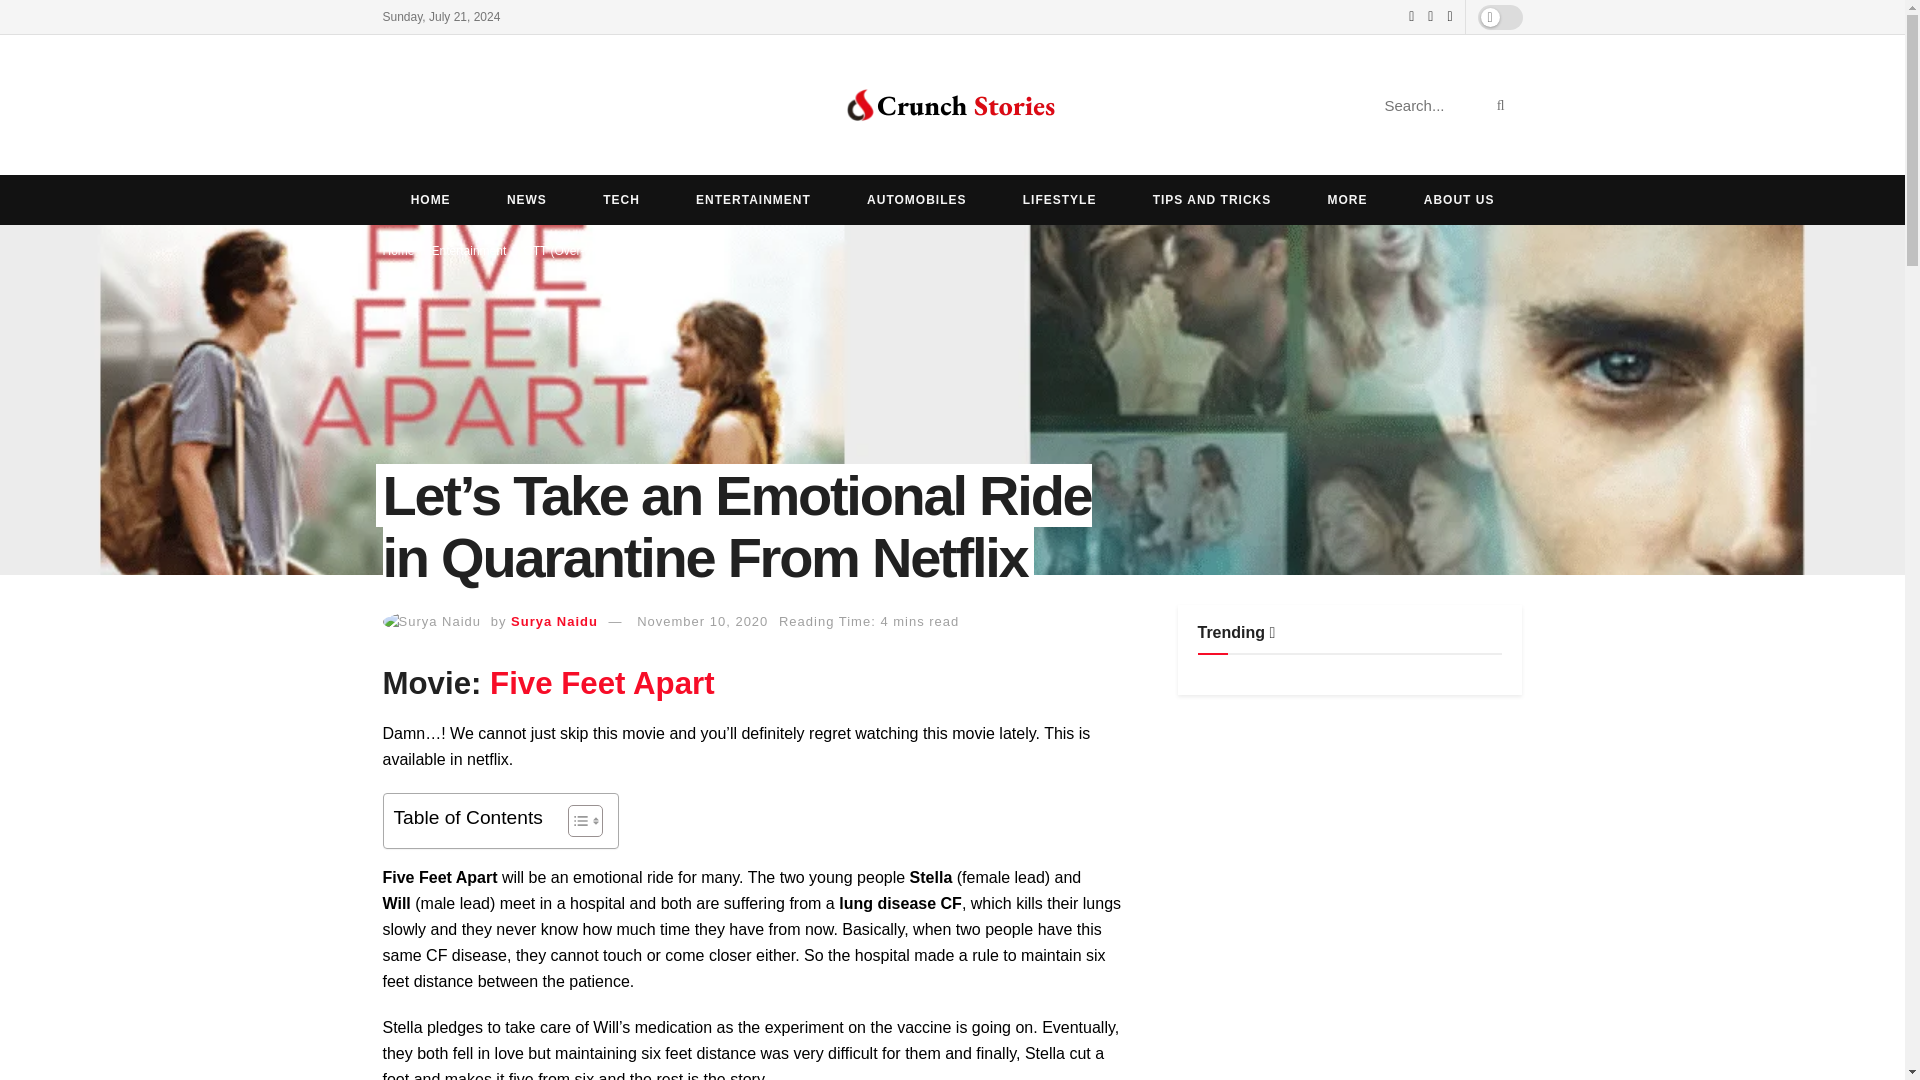 This screenshot has height=1080, width=1920. What do you see at coordinates (526, 199) in the screenshot?
I see `NEWS` at bounding box center [526, 199].